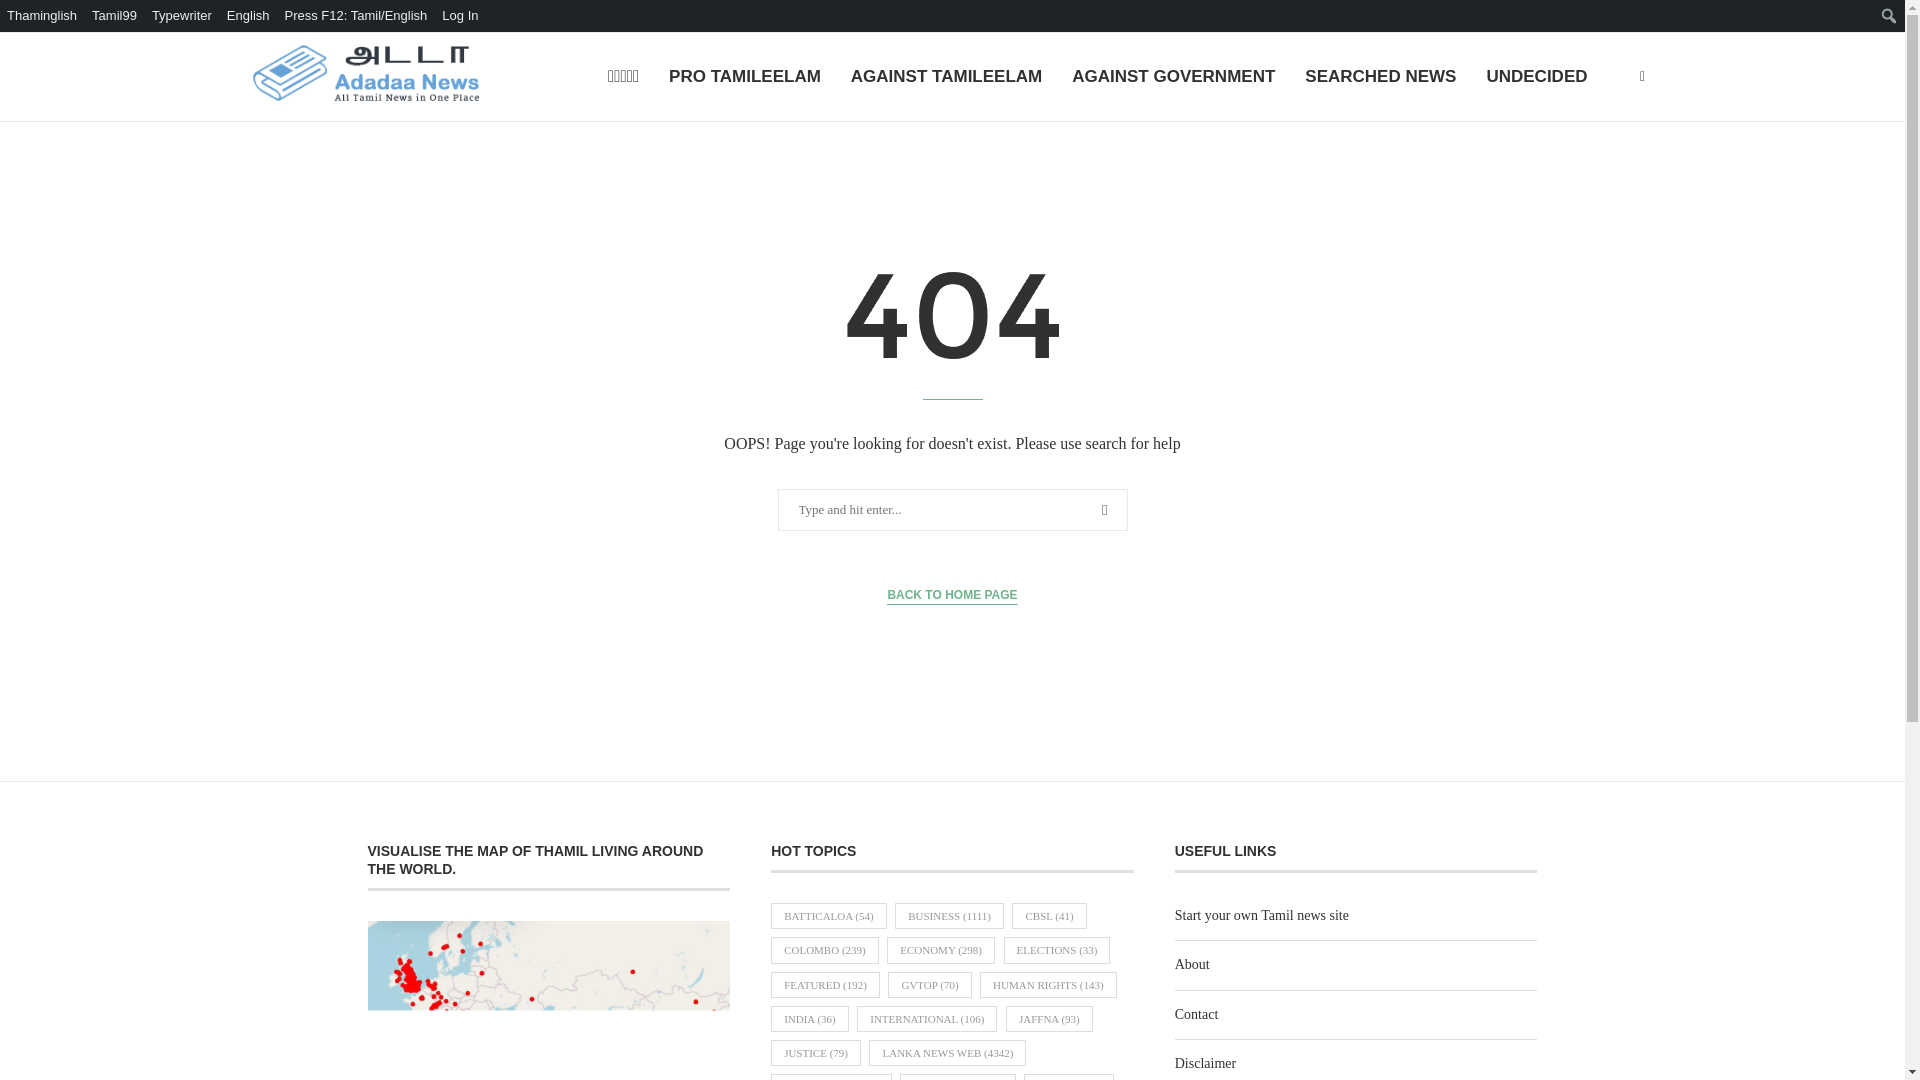 Image resolution: width=1920 pixels, height=1080 pixels. Describe the element at coordinates (460, 16) in the screenshot. I see `Log In` at that location.